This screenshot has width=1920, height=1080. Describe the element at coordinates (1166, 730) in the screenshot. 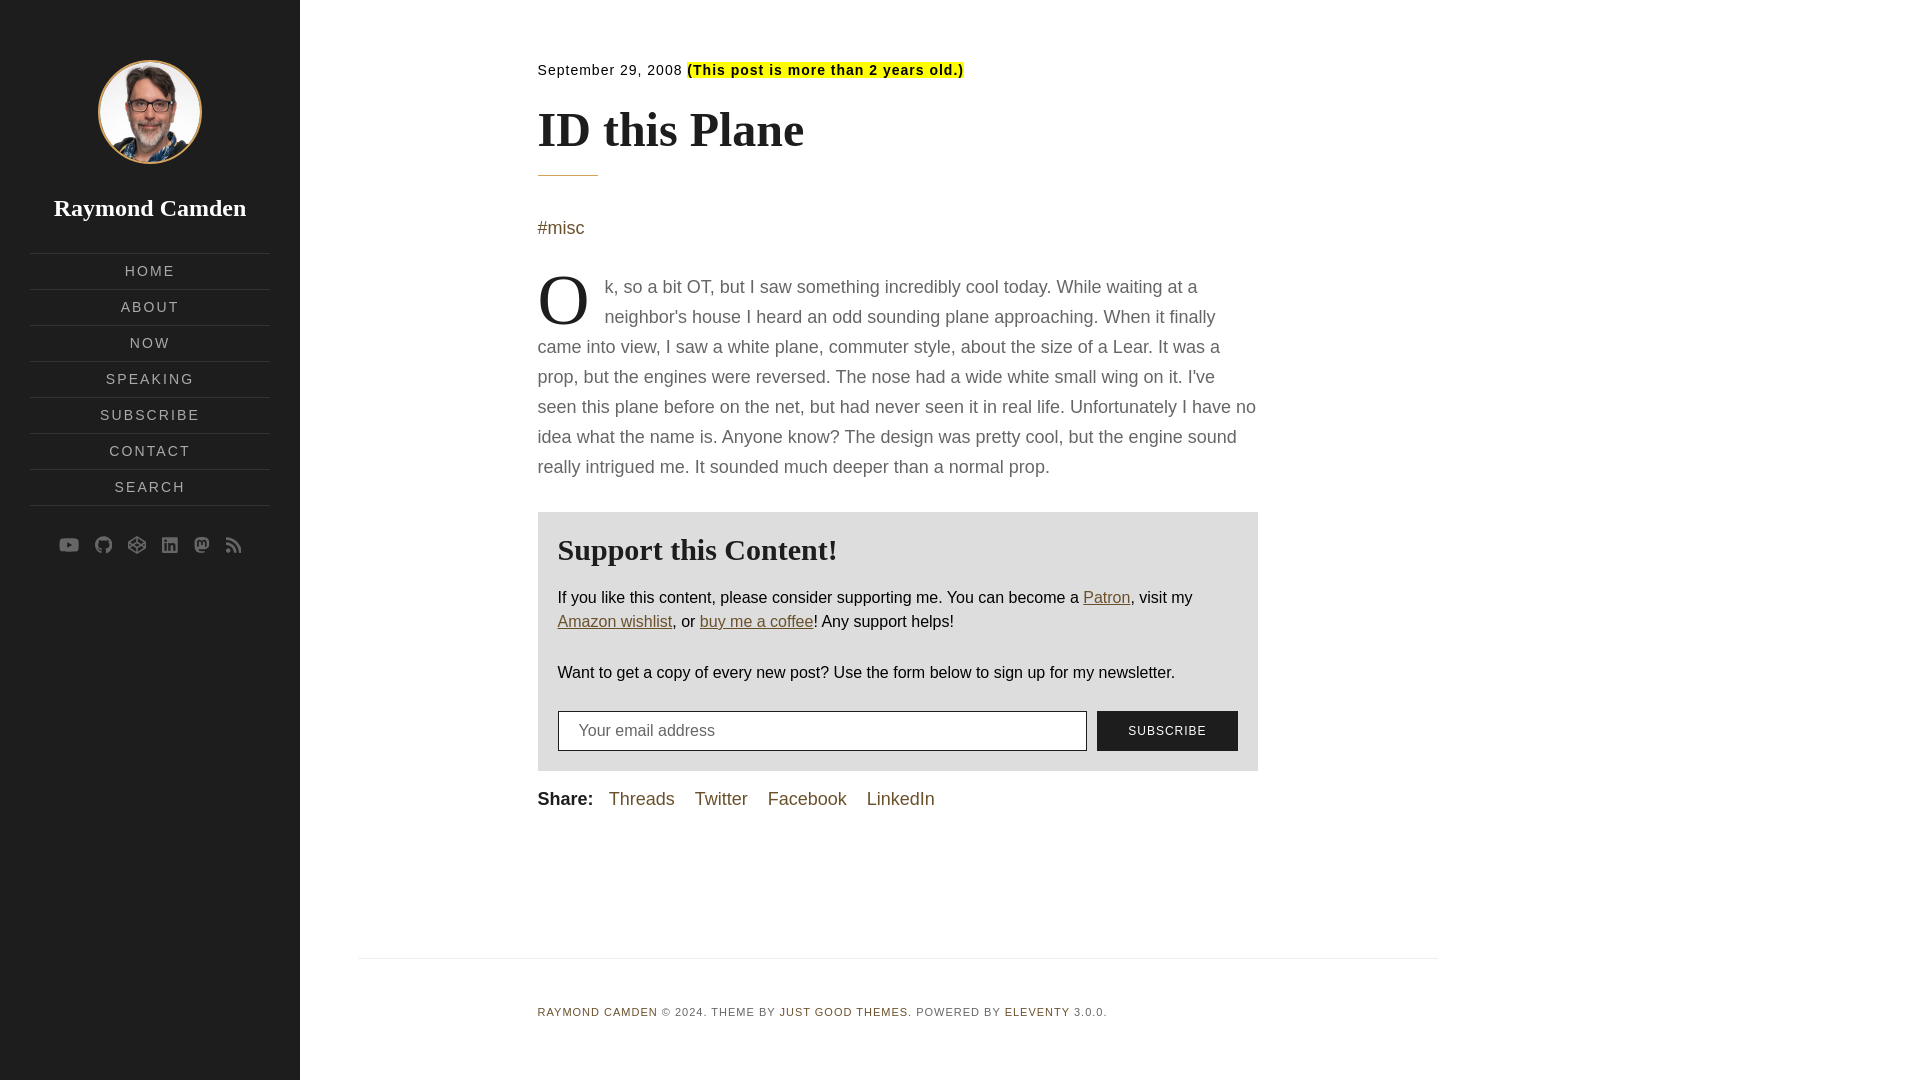

I see `SUBSCRIBE` at that location.